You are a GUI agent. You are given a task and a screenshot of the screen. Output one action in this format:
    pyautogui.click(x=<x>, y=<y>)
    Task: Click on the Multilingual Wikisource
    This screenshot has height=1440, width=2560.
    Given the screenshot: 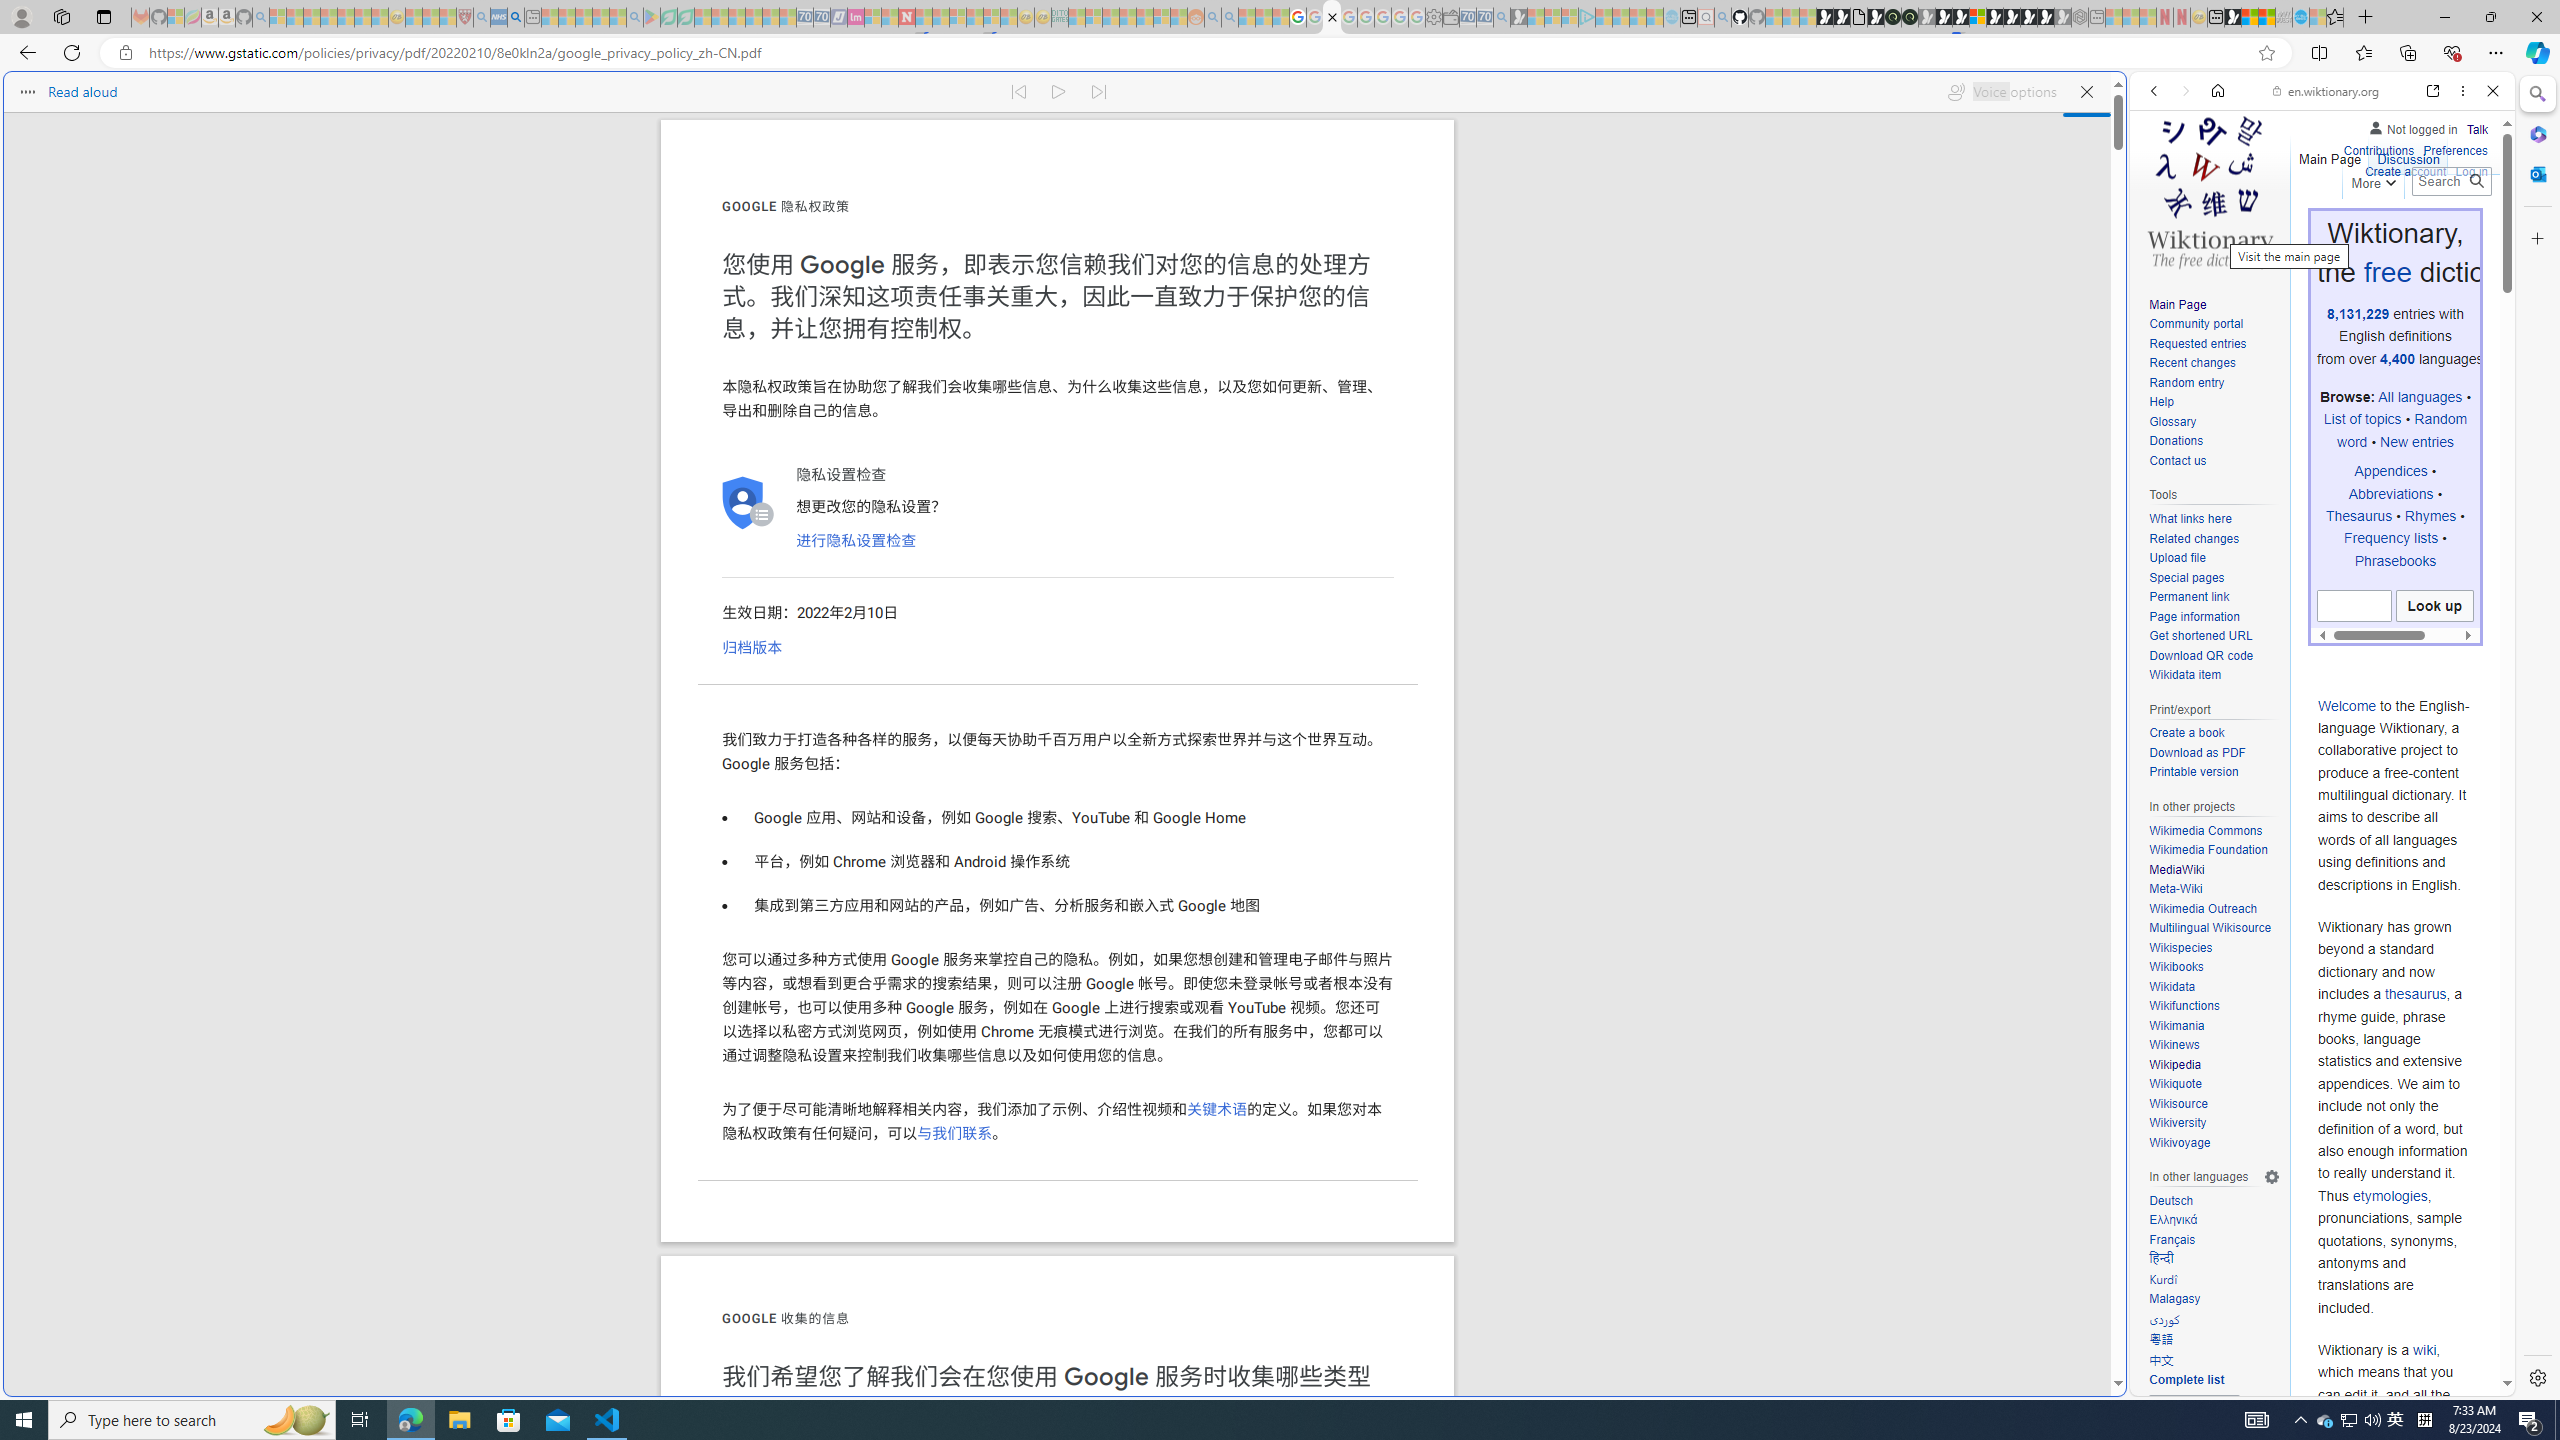 What is the action you would take?
    pyautogui.click(x=2214, y=928)
    